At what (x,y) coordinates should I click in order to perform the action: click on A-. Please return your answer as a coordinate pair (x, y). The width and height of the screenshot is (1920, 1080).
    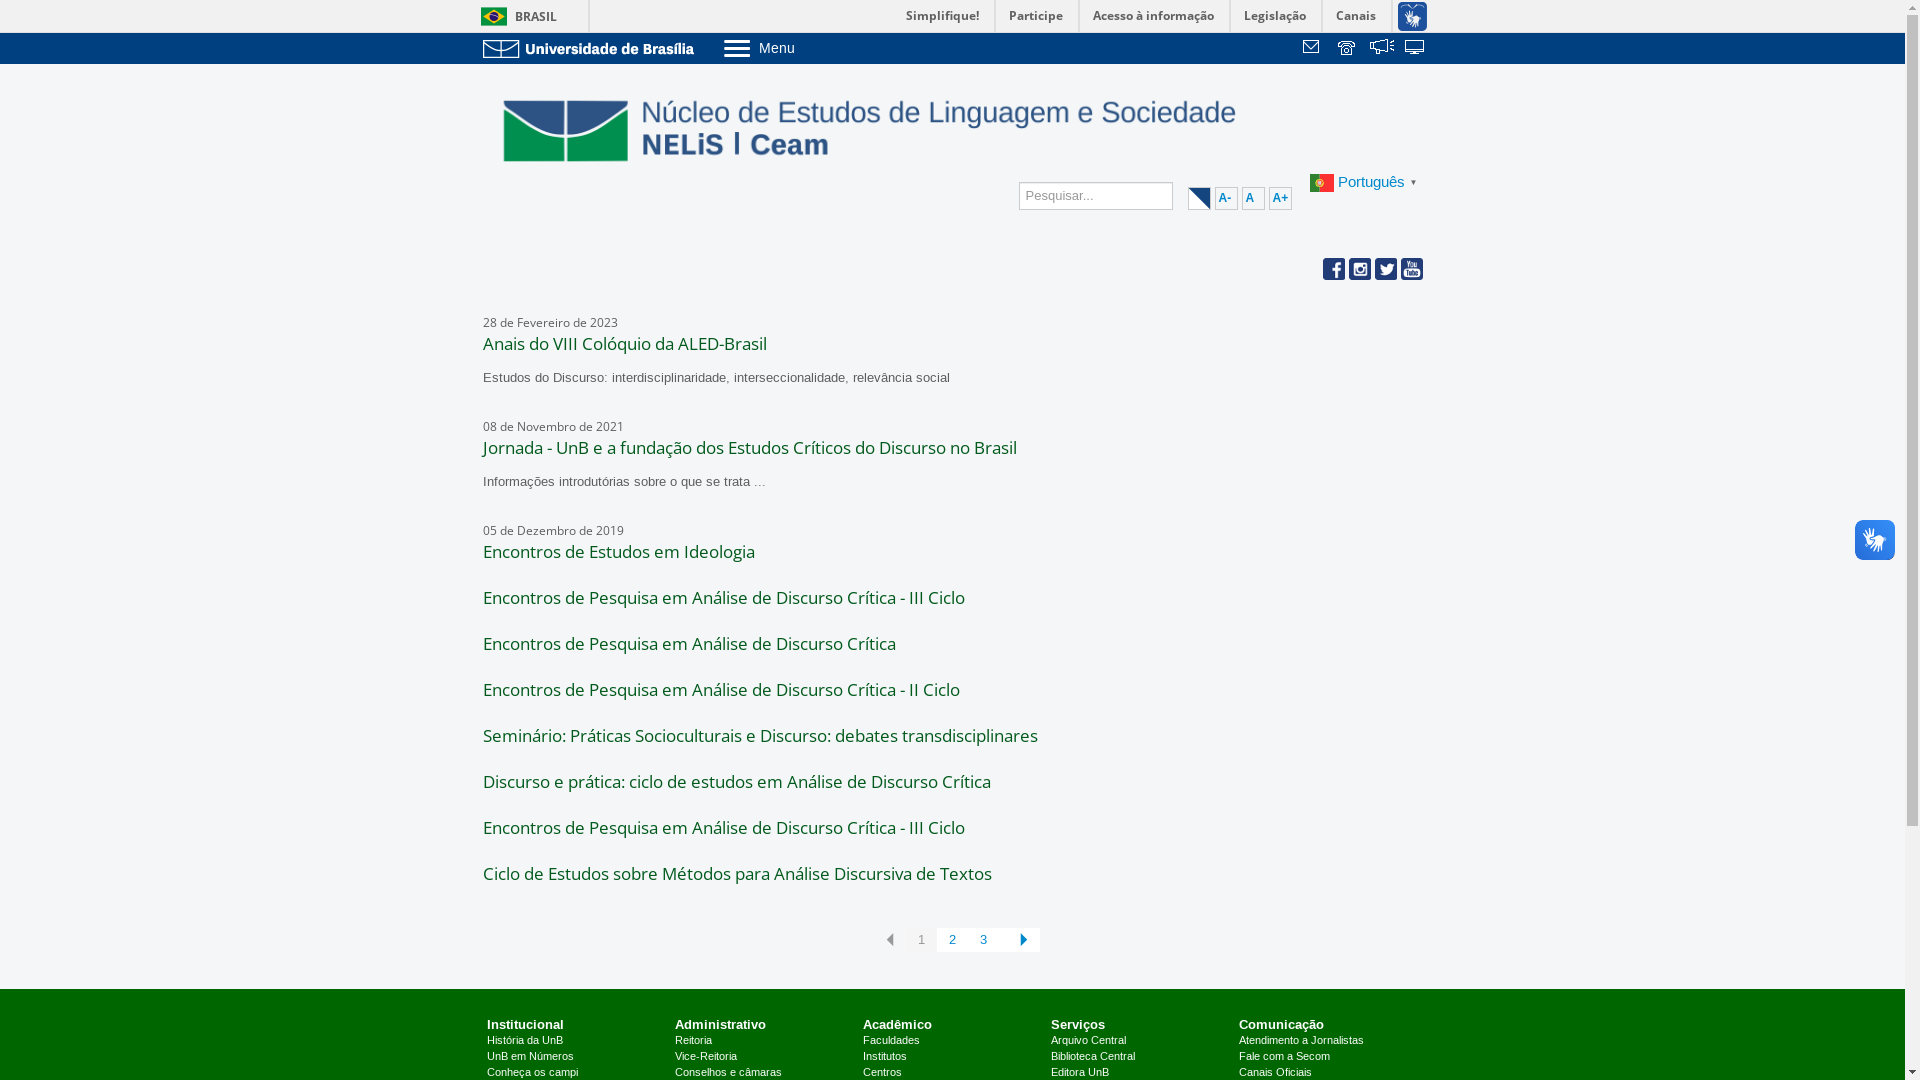
    Looking at the image, I should click on (1226, 198).